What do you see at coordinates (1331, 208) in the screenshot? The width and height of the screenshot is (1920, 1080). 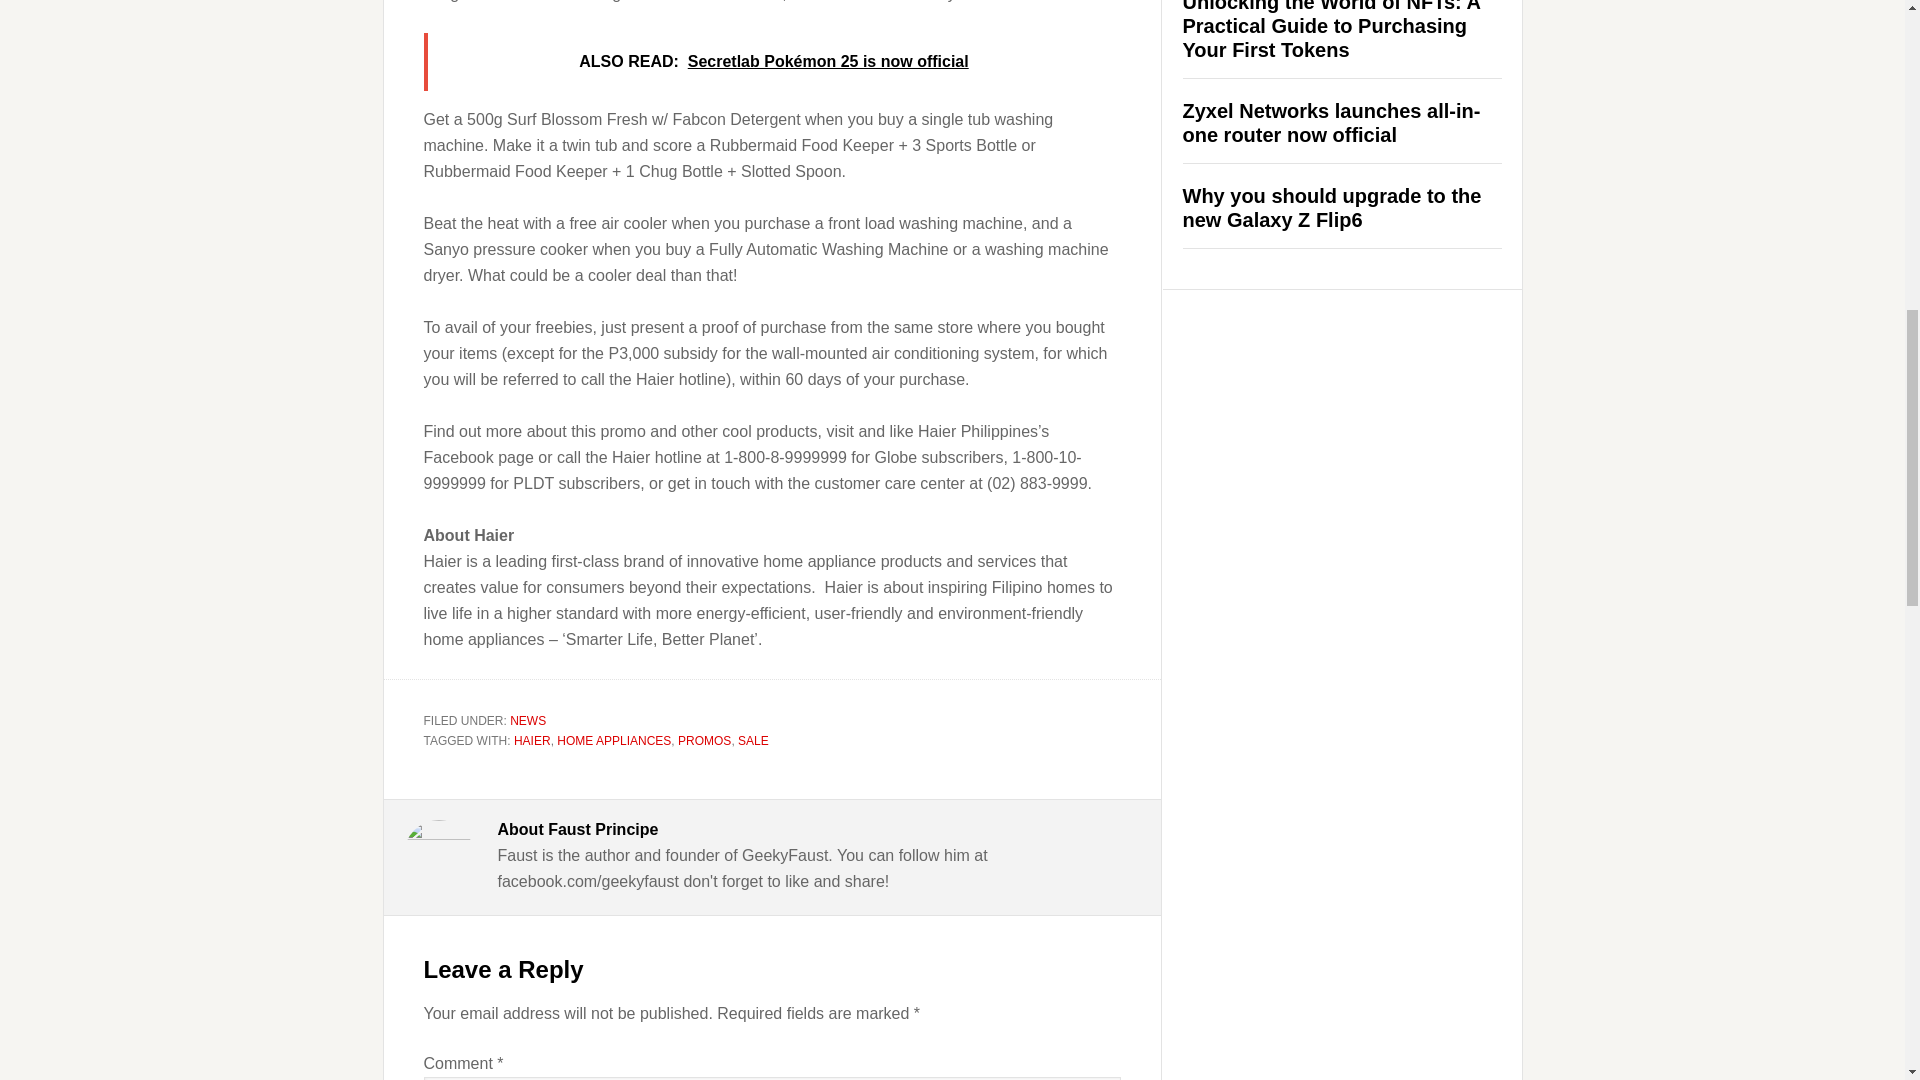 I see `Why you should upgrade to the new Galaxy Z Flip6` at bounding box center [1331, 208].